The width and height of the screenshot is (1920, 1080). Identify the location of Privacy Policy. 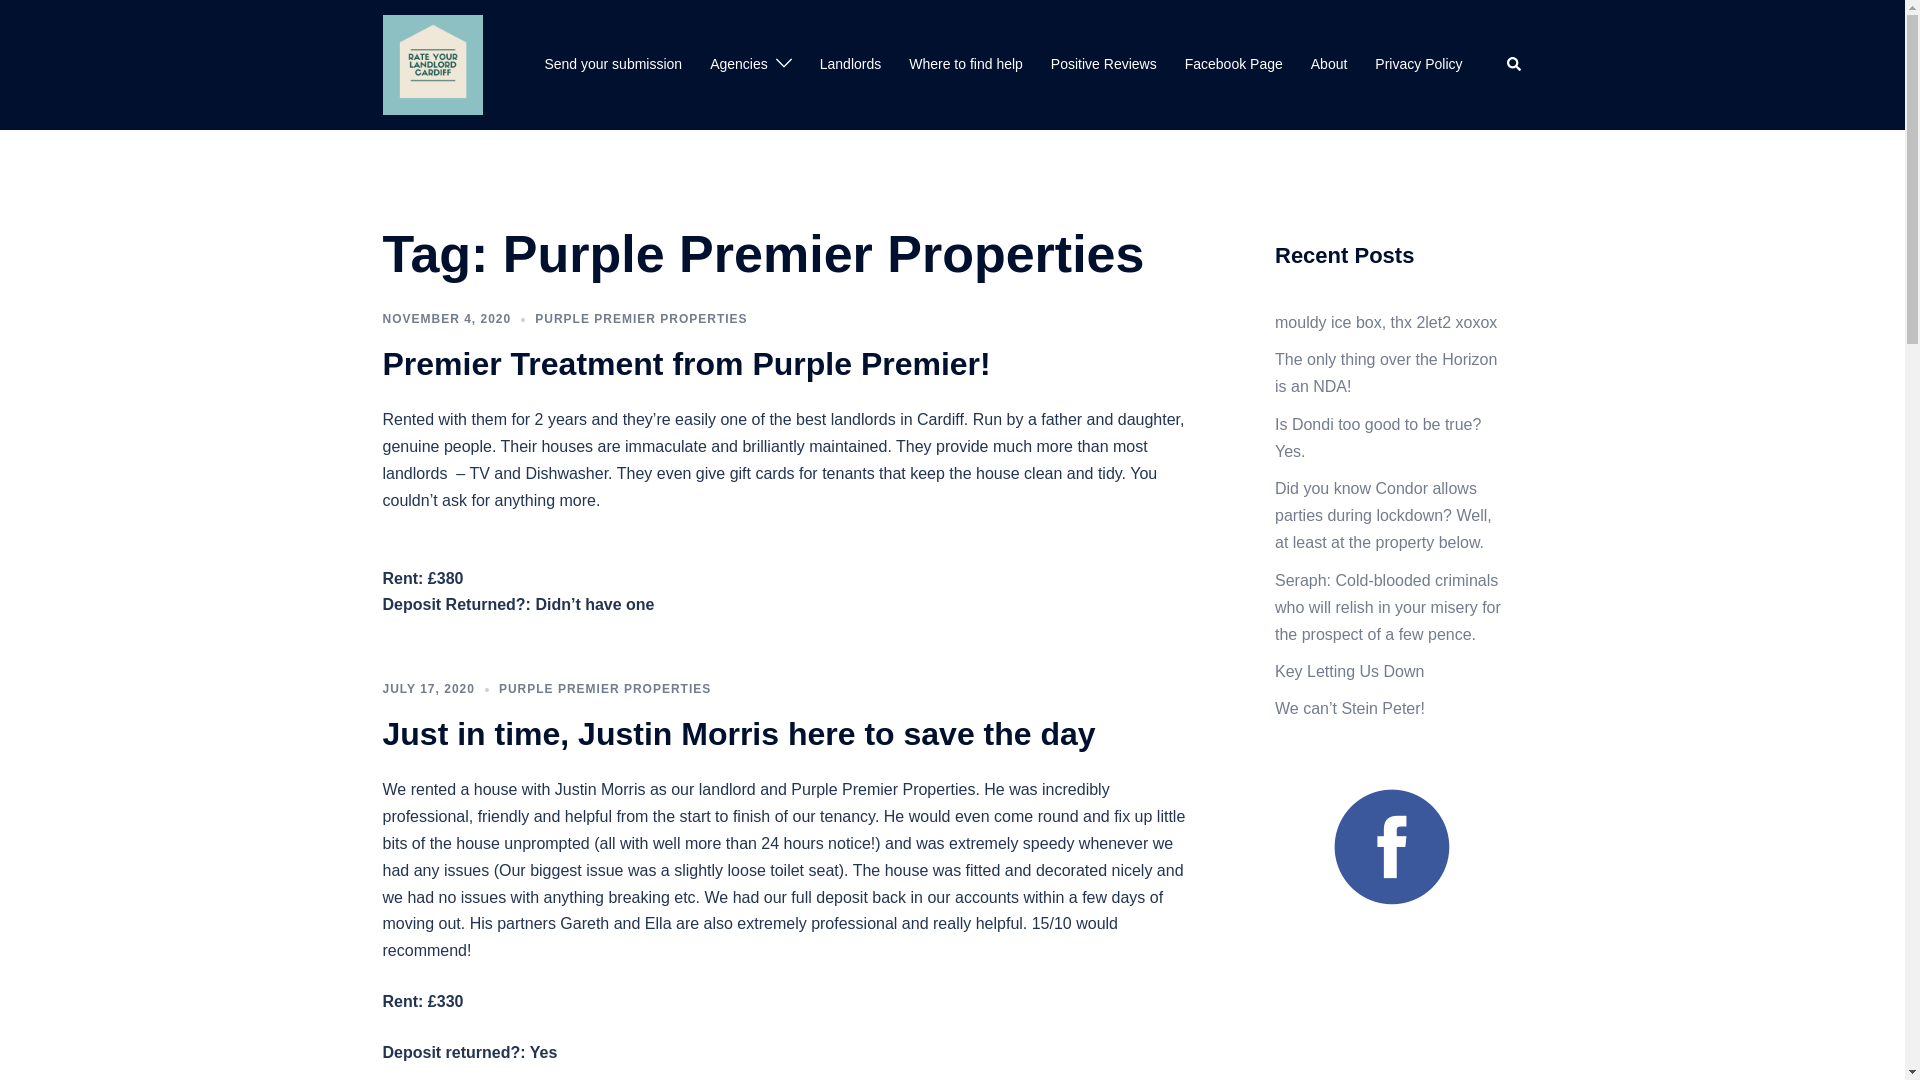
(1418, 64).